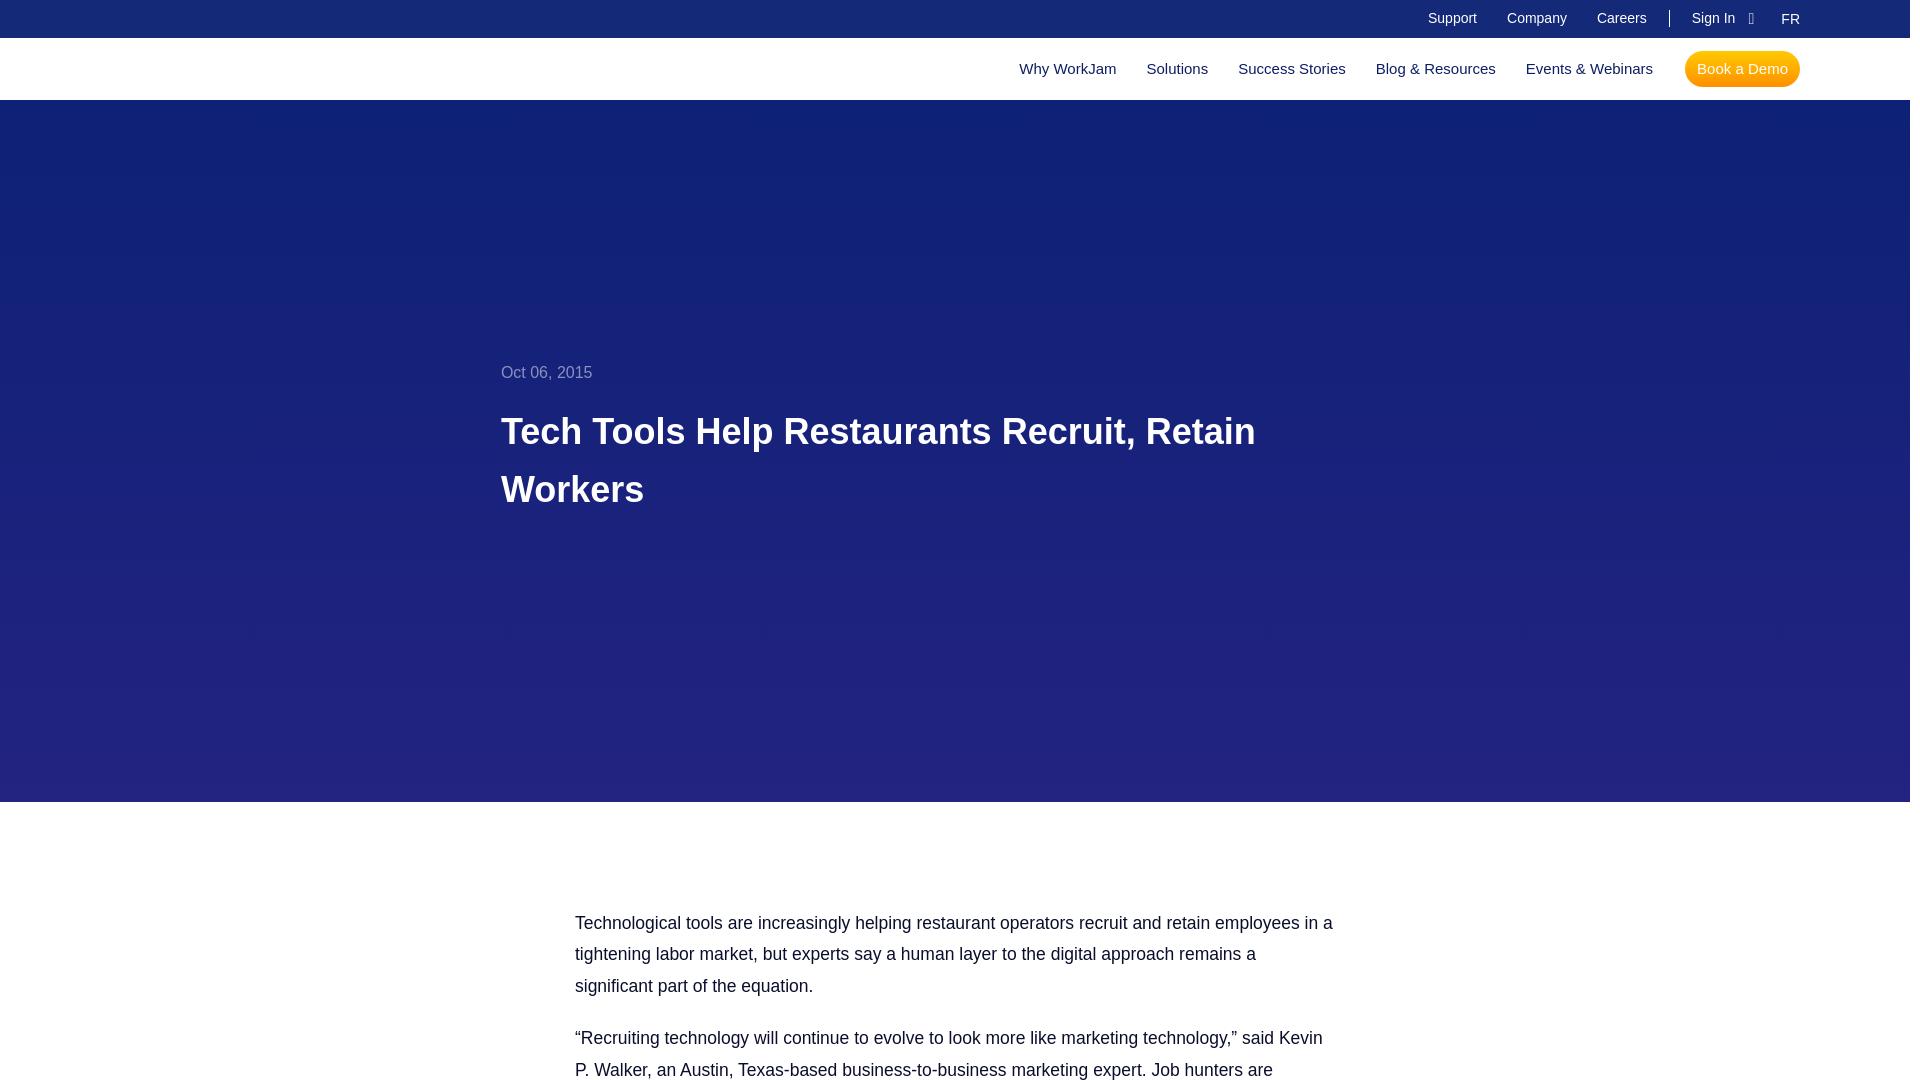 The height and width of the screenshot is (1080, 1920). Describe the element at coordinates (1713, 17) in the screenshot. I see `Sign In` at that location.